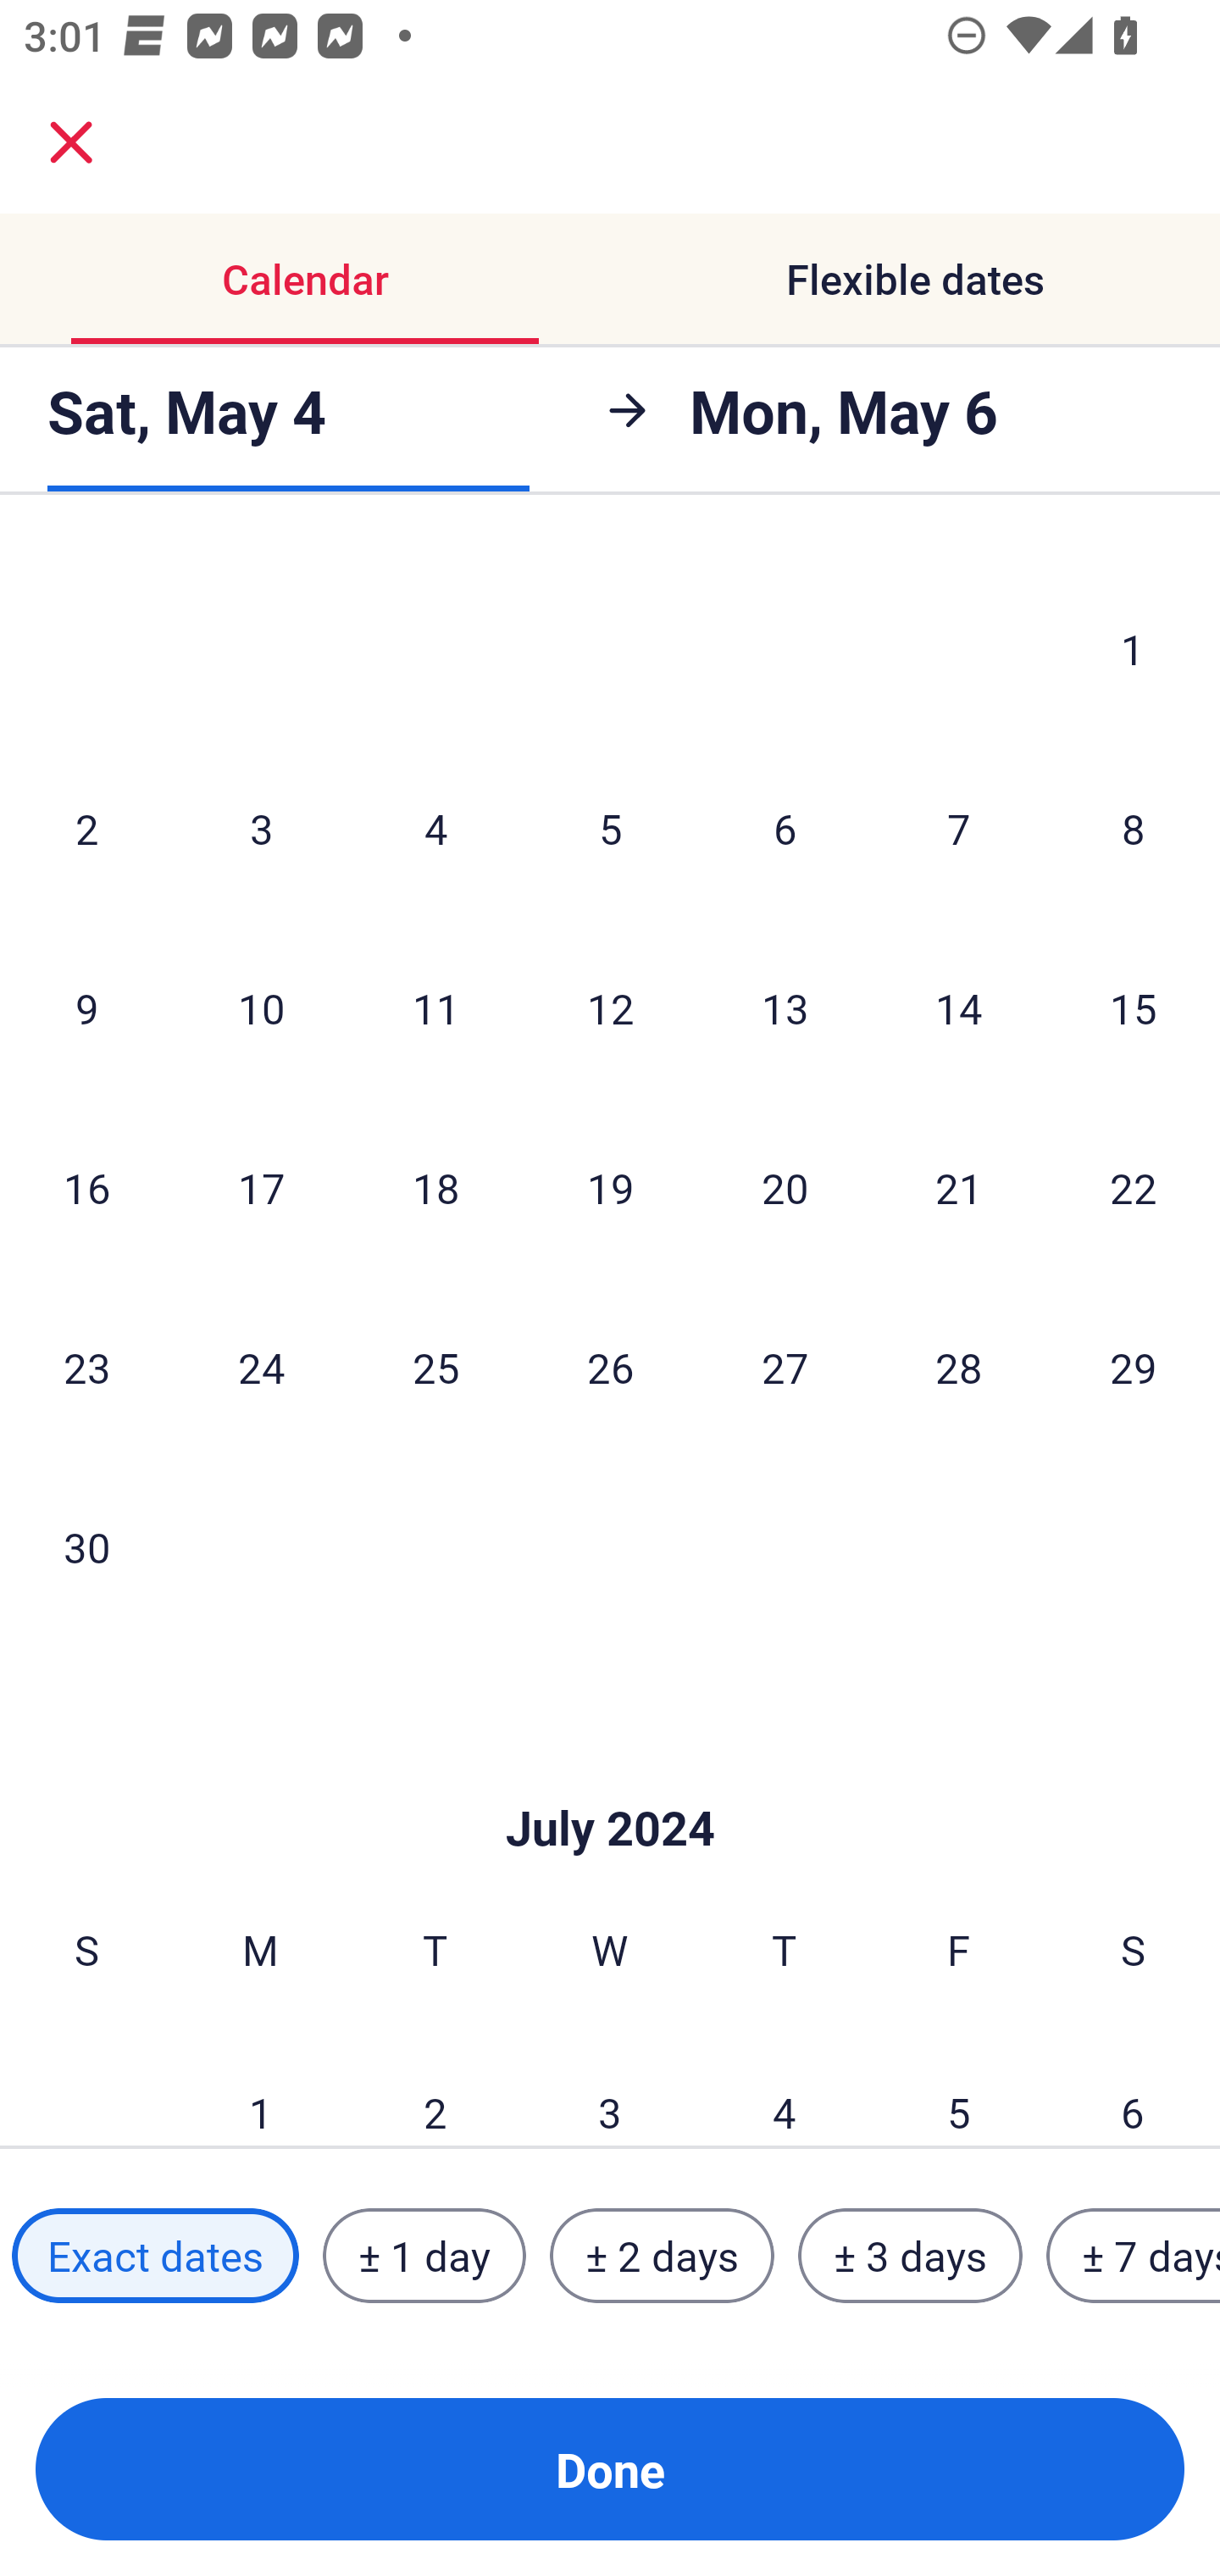 The height and width of the screenshot is (2576, 1220). I want to click on 6 Thursday, June 6, 2024, so click(785, 828).